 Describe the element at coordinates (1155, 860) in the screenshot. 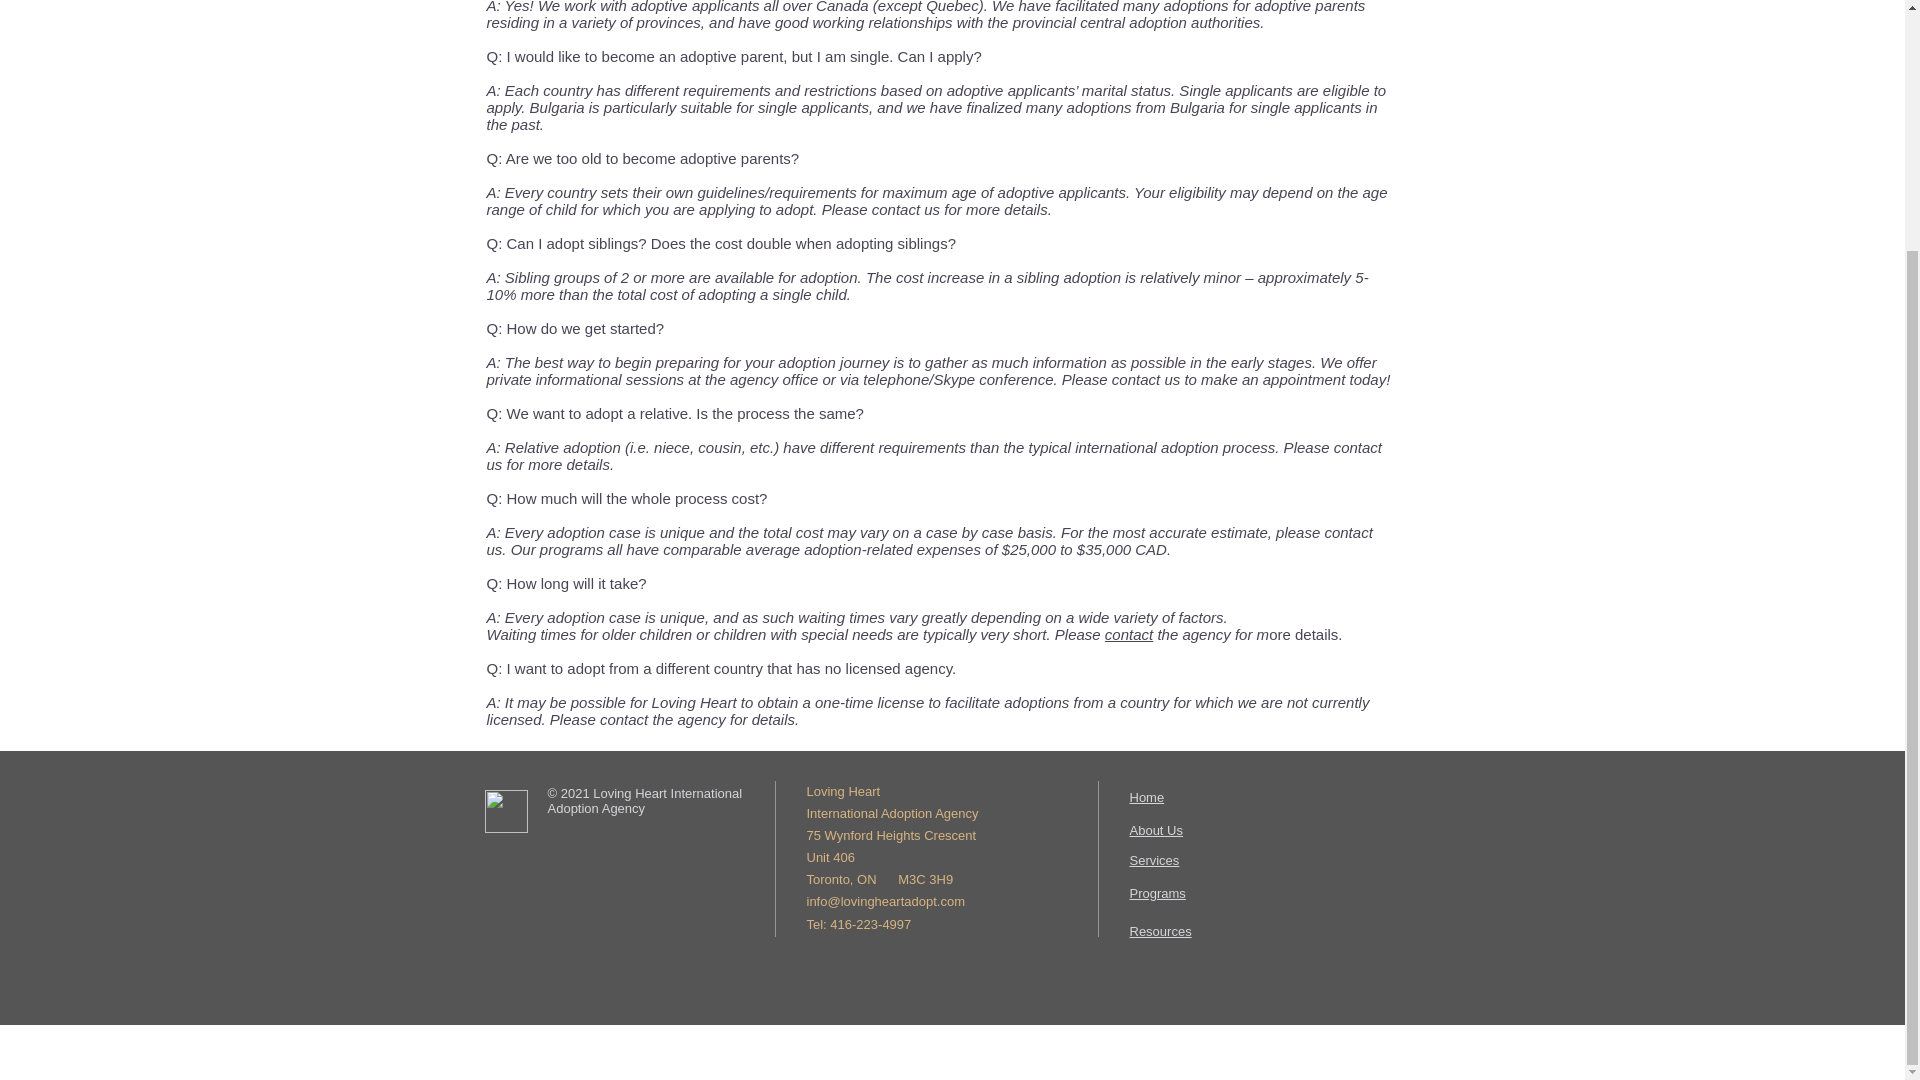

I see `Services` at that location.